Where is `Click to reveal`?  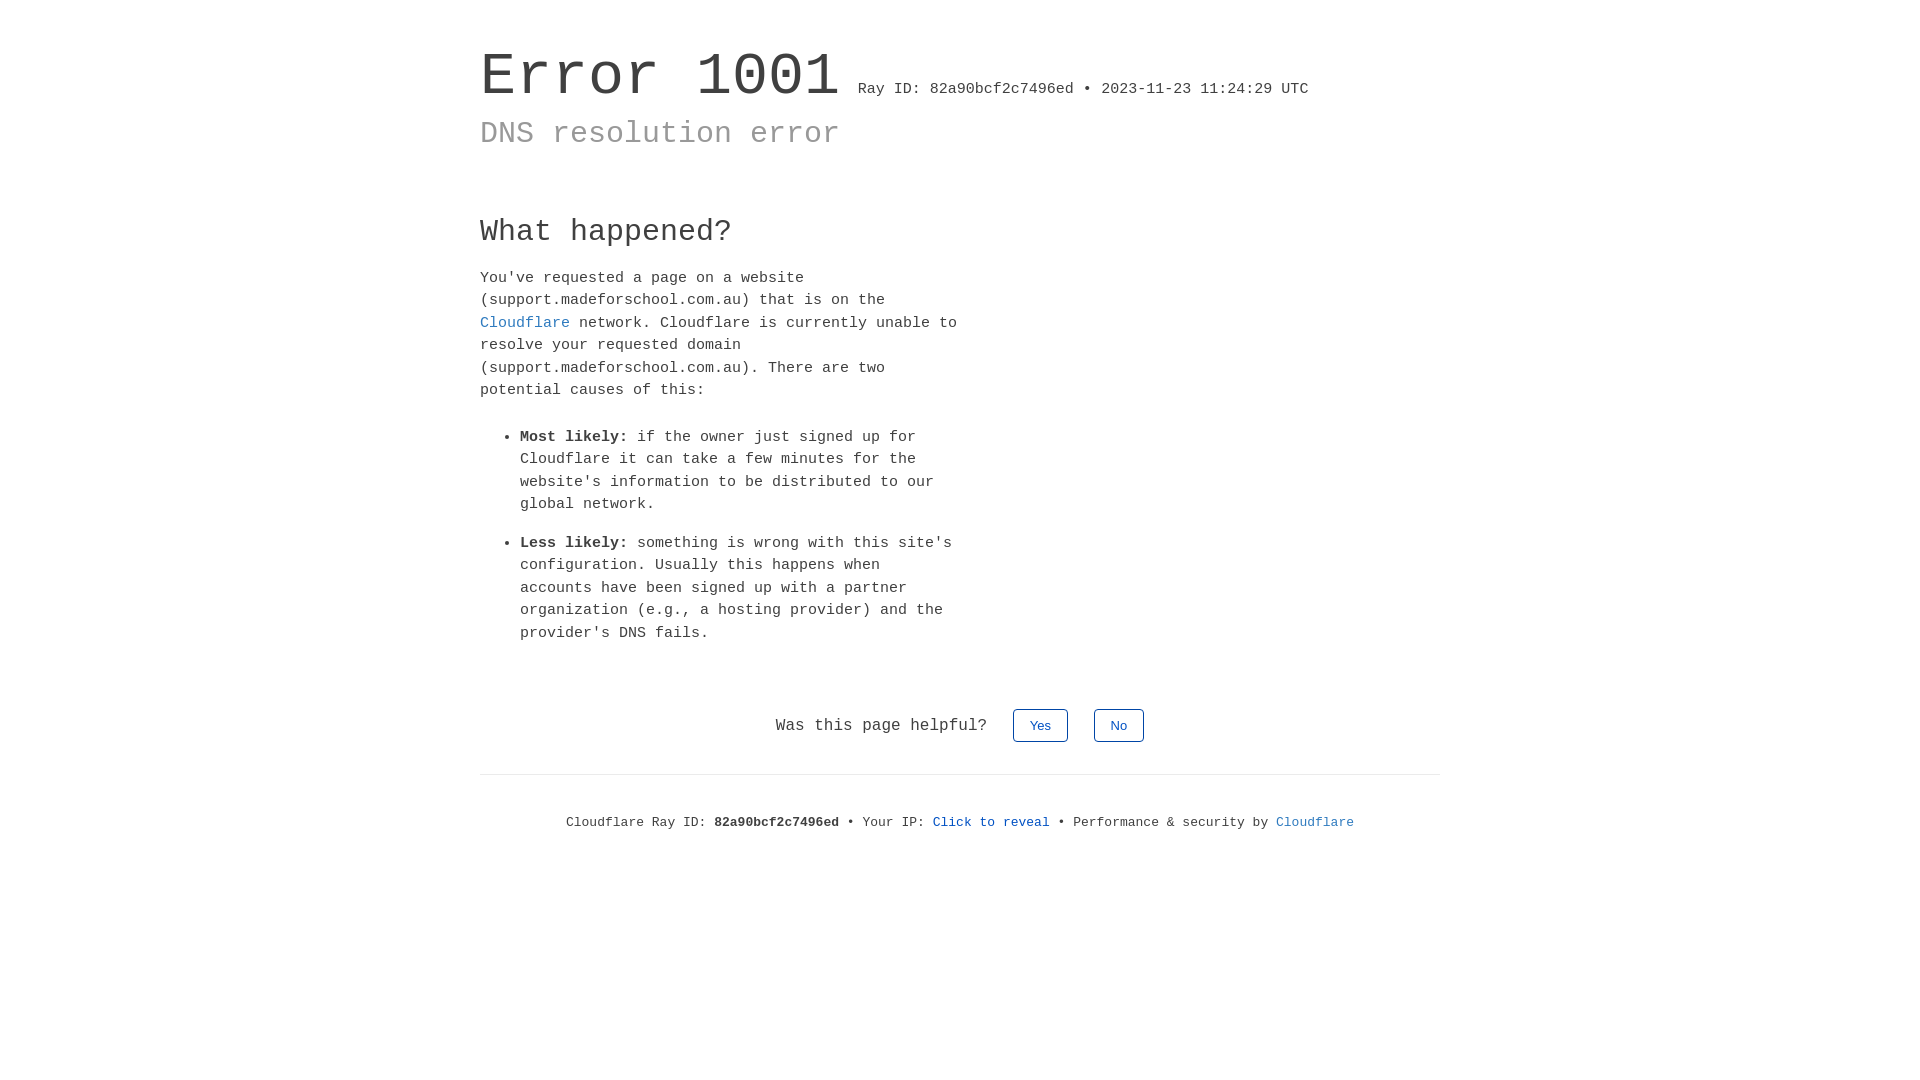 Click to reveal is located at coordinates (992, 822).